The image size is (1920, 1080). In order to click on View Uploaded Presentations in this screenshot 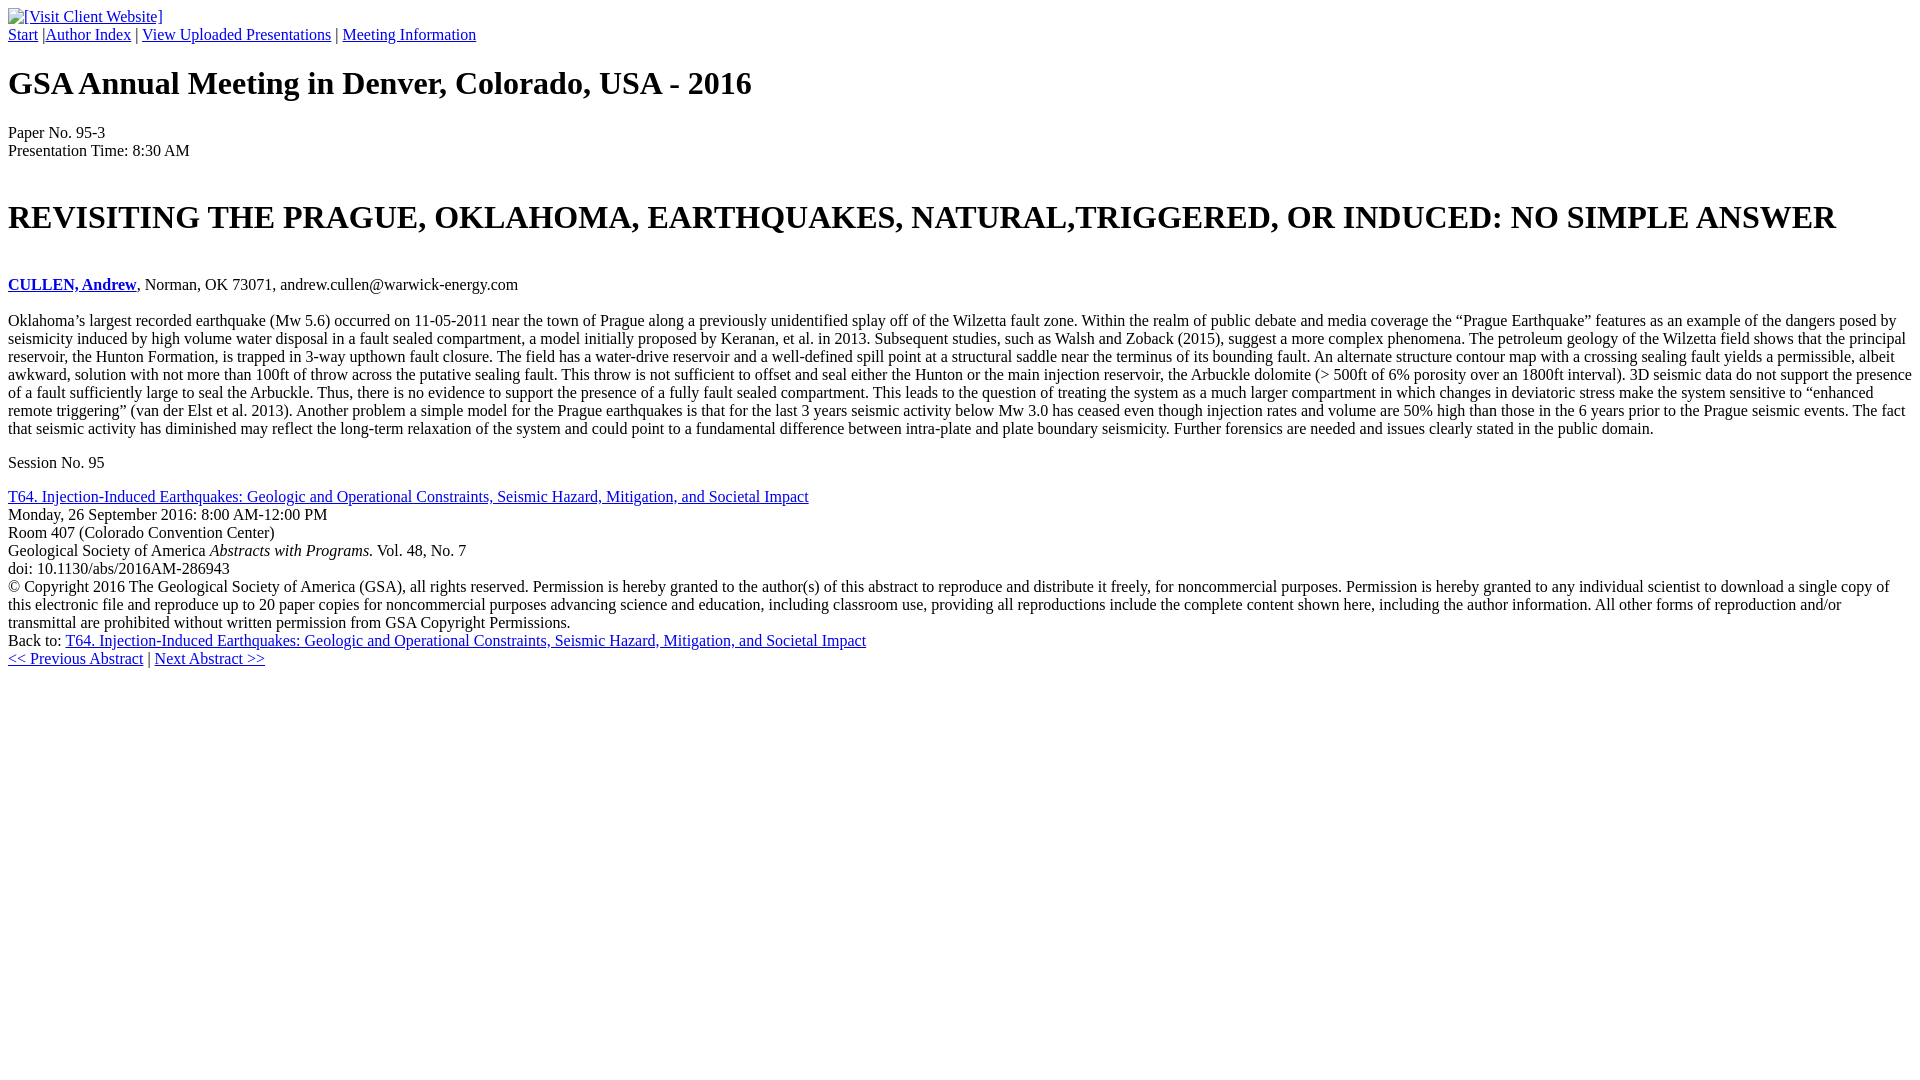, I will do `click(236, 34)`.